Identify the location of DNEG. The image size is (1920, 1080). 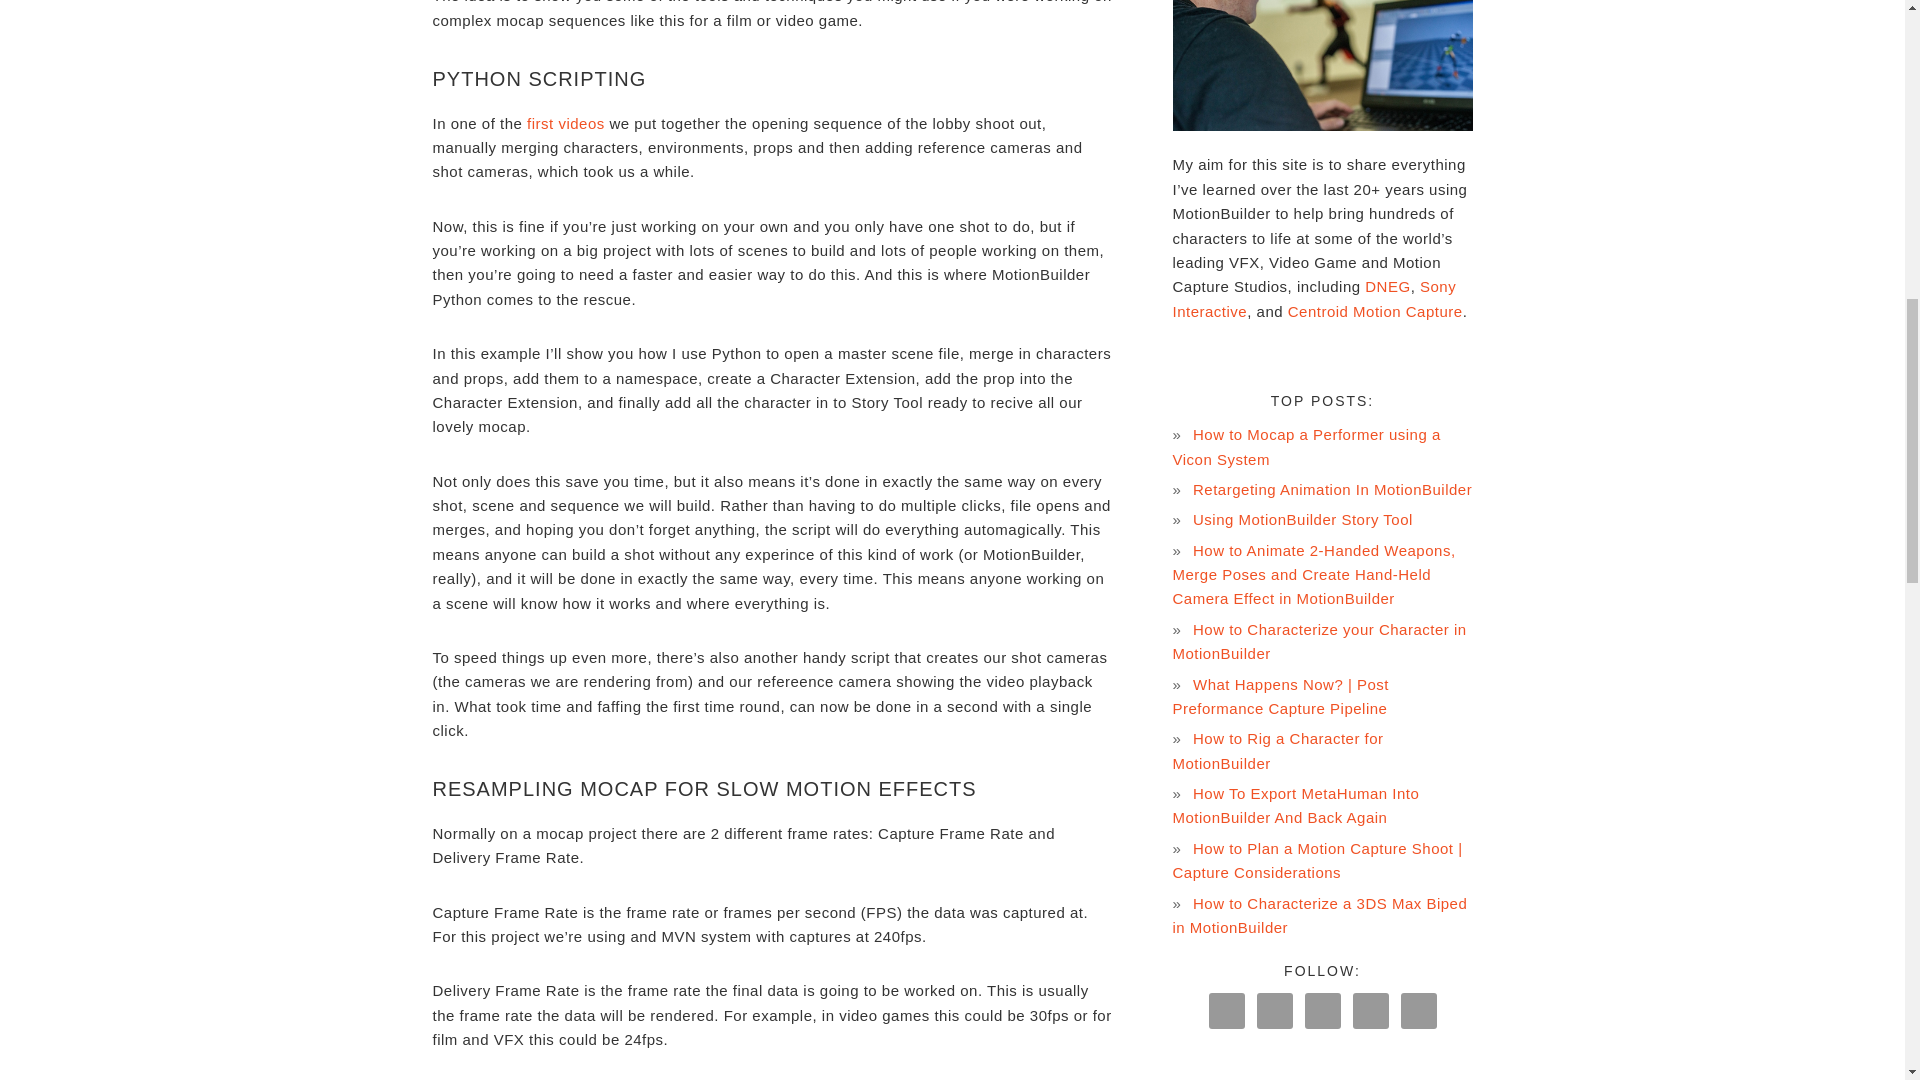
(1387, 286).